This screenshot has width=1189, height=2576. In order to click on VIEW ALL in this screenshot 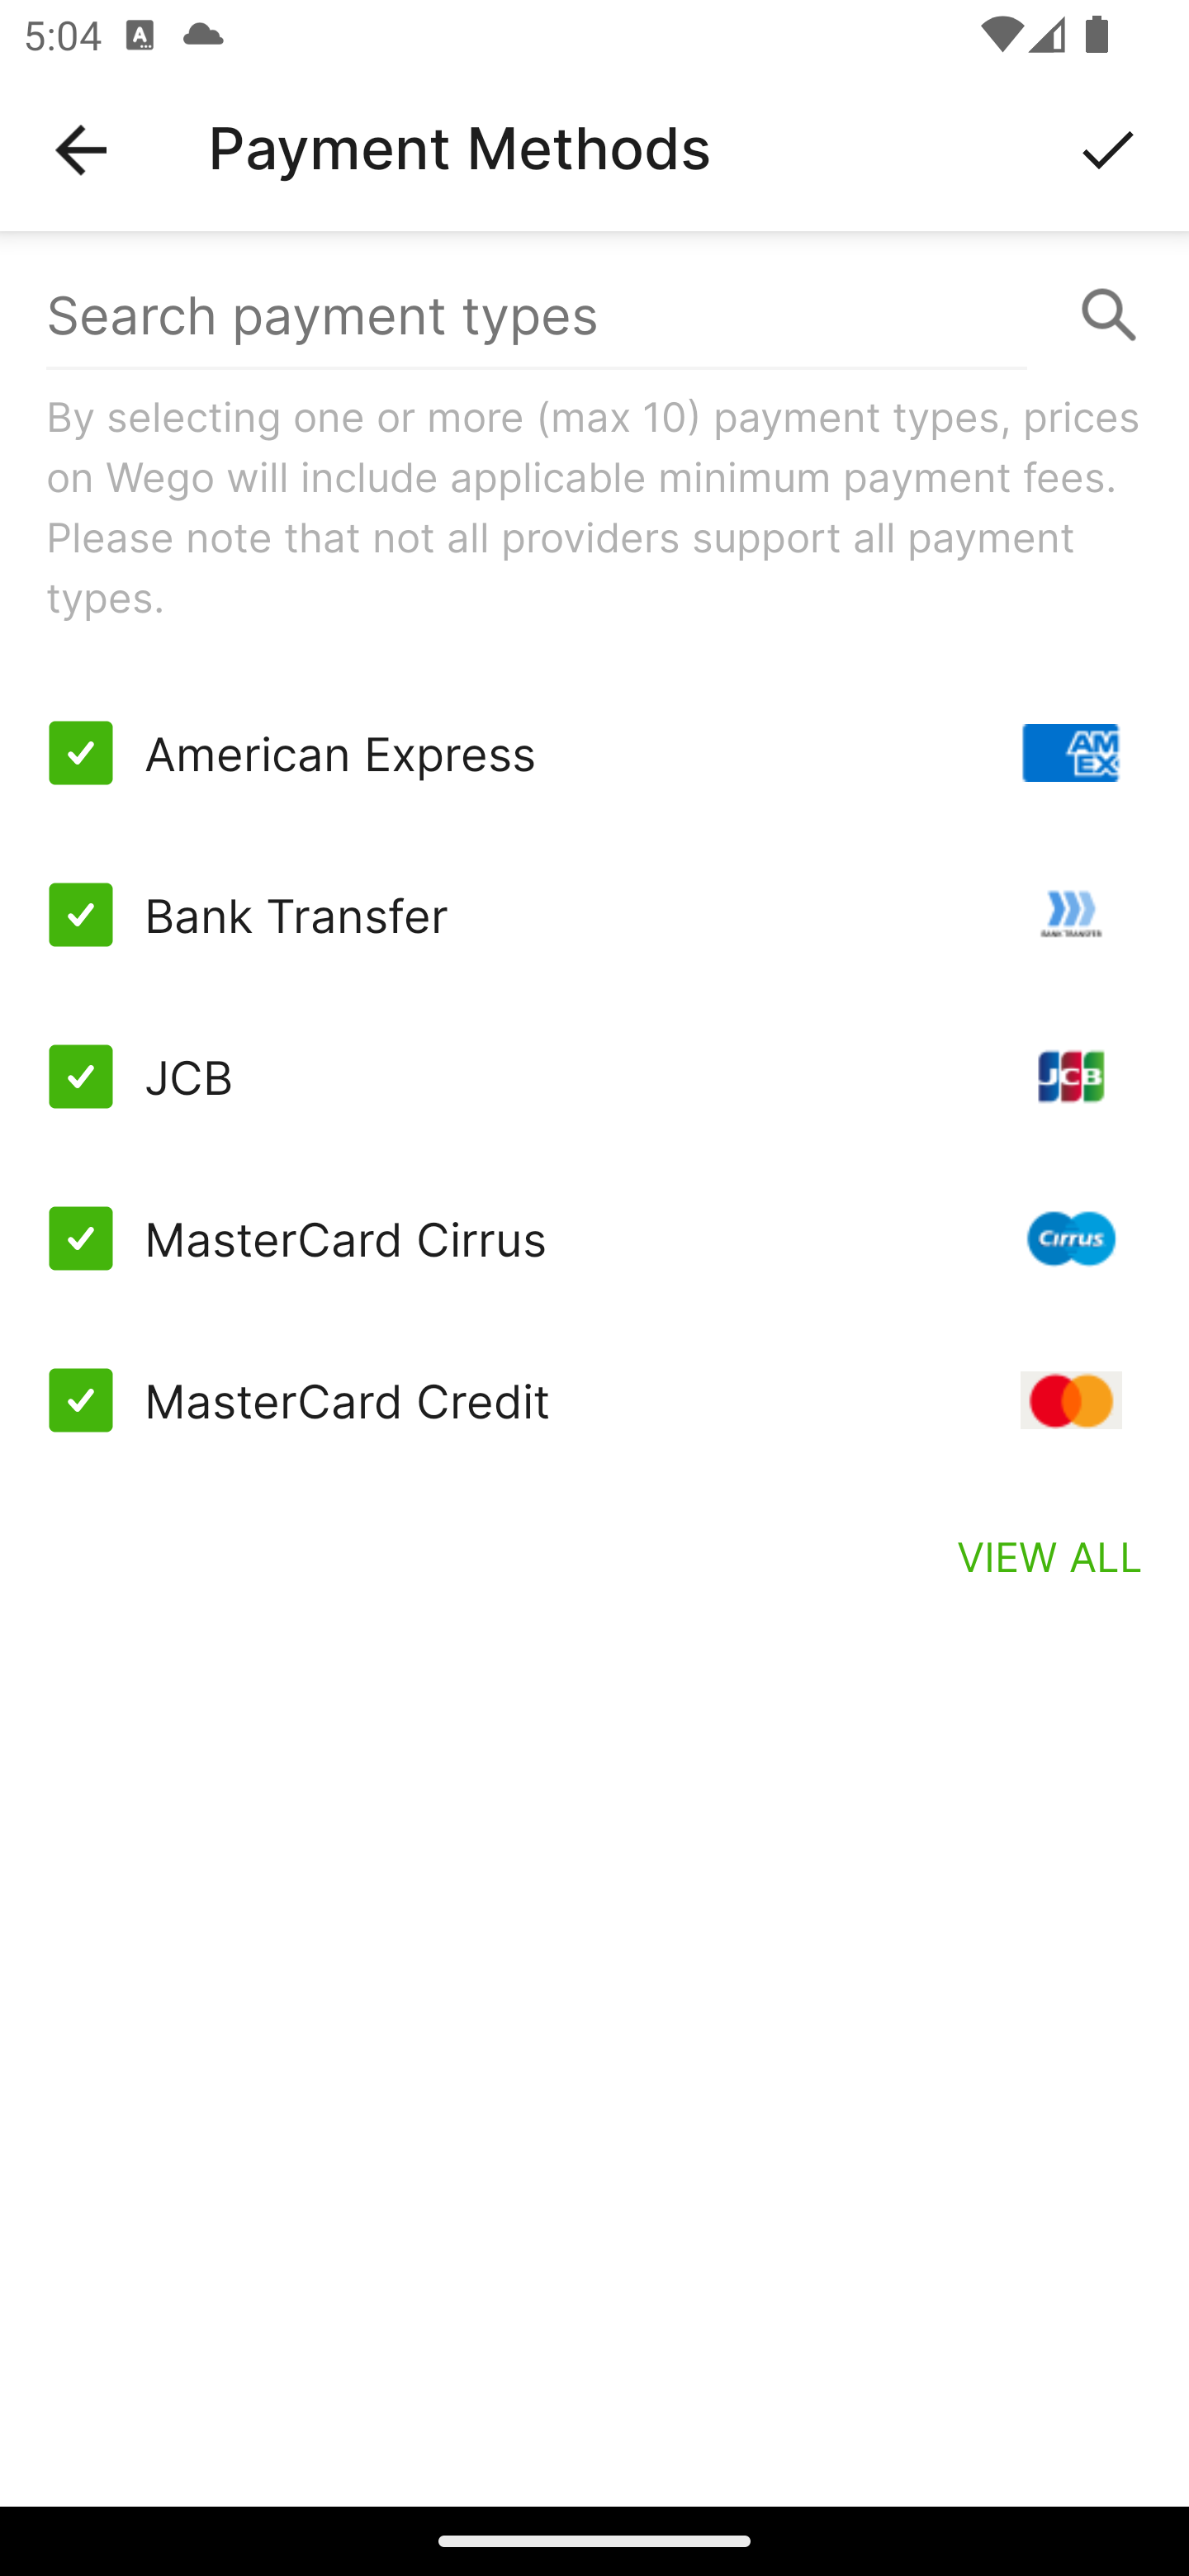, I will do `click(1050, 1556)`.